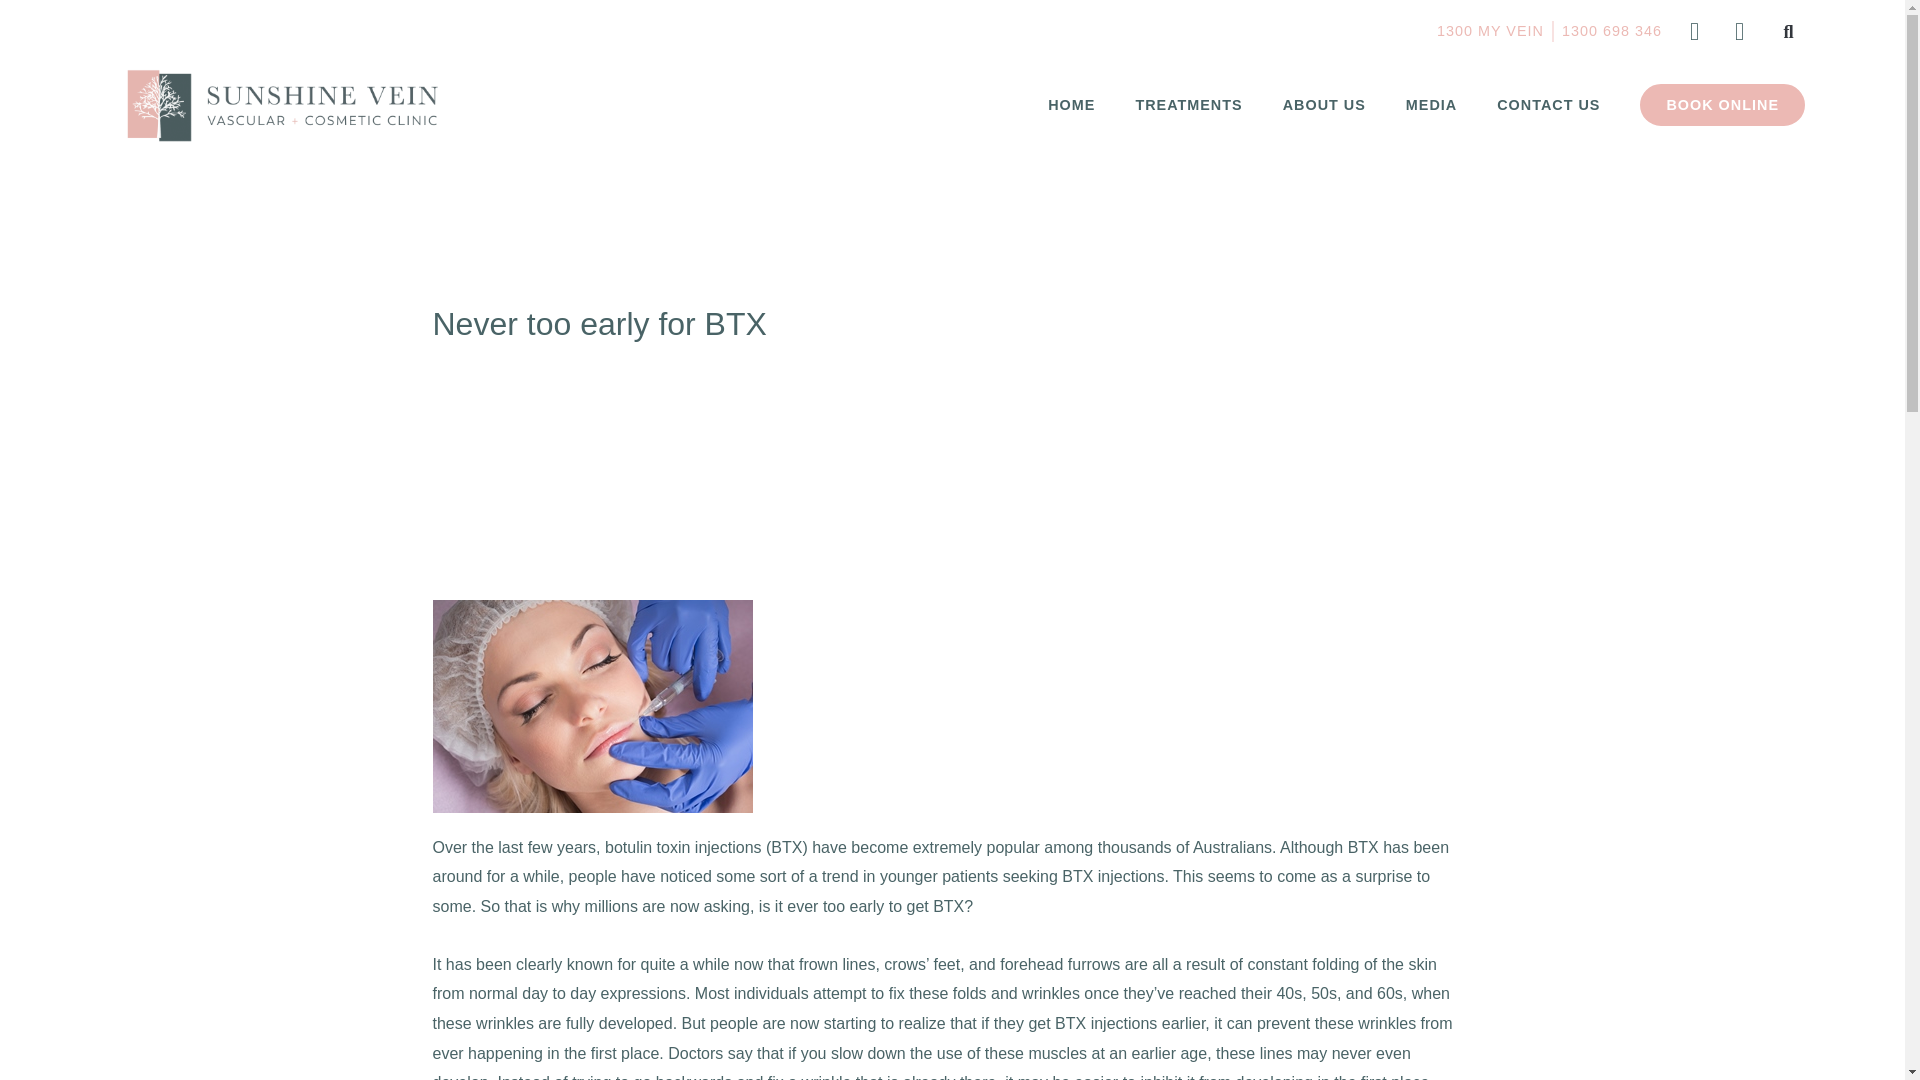 The width and height of the screenshot is (1920, 1080). What do you see at coordinates (1722, 105) in the screenshot?
I see `BOOK ONLINE` at bounding box center [1722, 105].